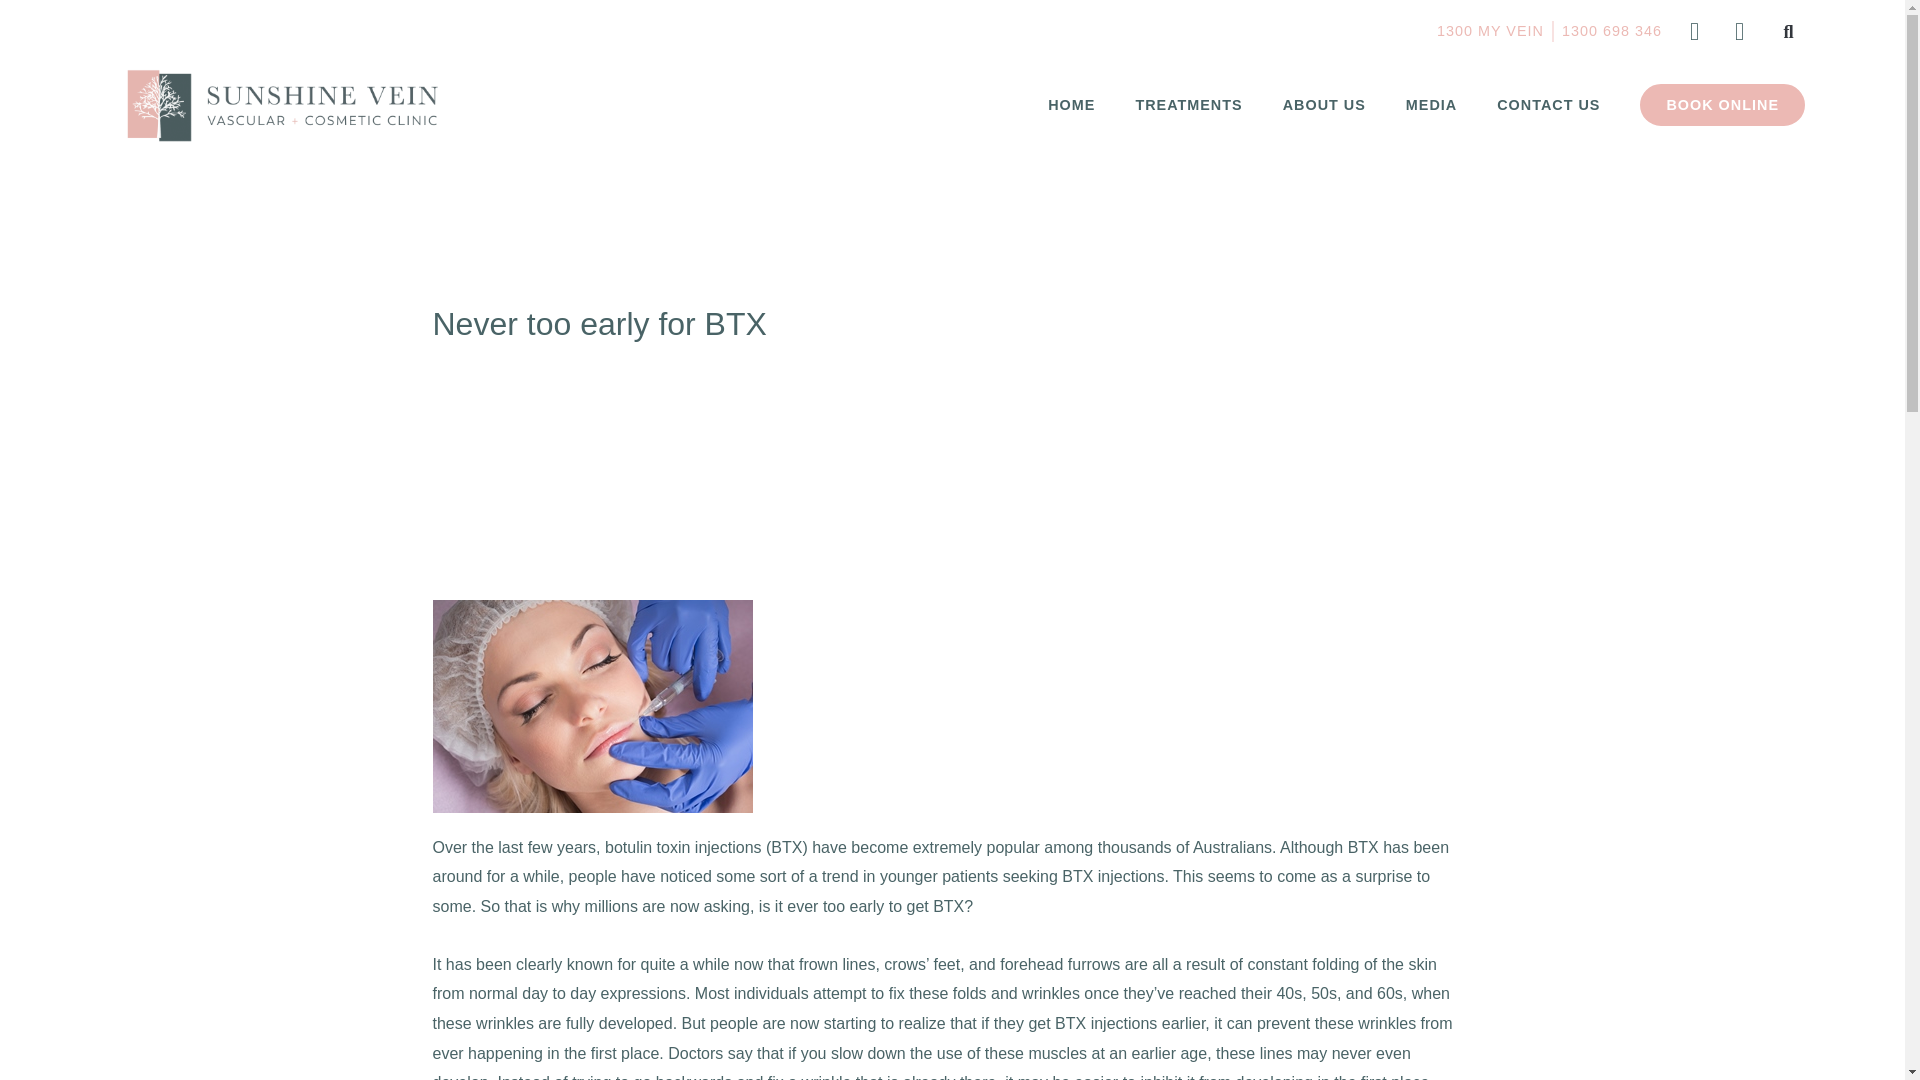 The width and height of the screenshot is (1920, 1080). What do you see at coordinates (1722, 105) in the screenshot?
I see `BOOK ONLINE` at bounding box center [1722, 105].